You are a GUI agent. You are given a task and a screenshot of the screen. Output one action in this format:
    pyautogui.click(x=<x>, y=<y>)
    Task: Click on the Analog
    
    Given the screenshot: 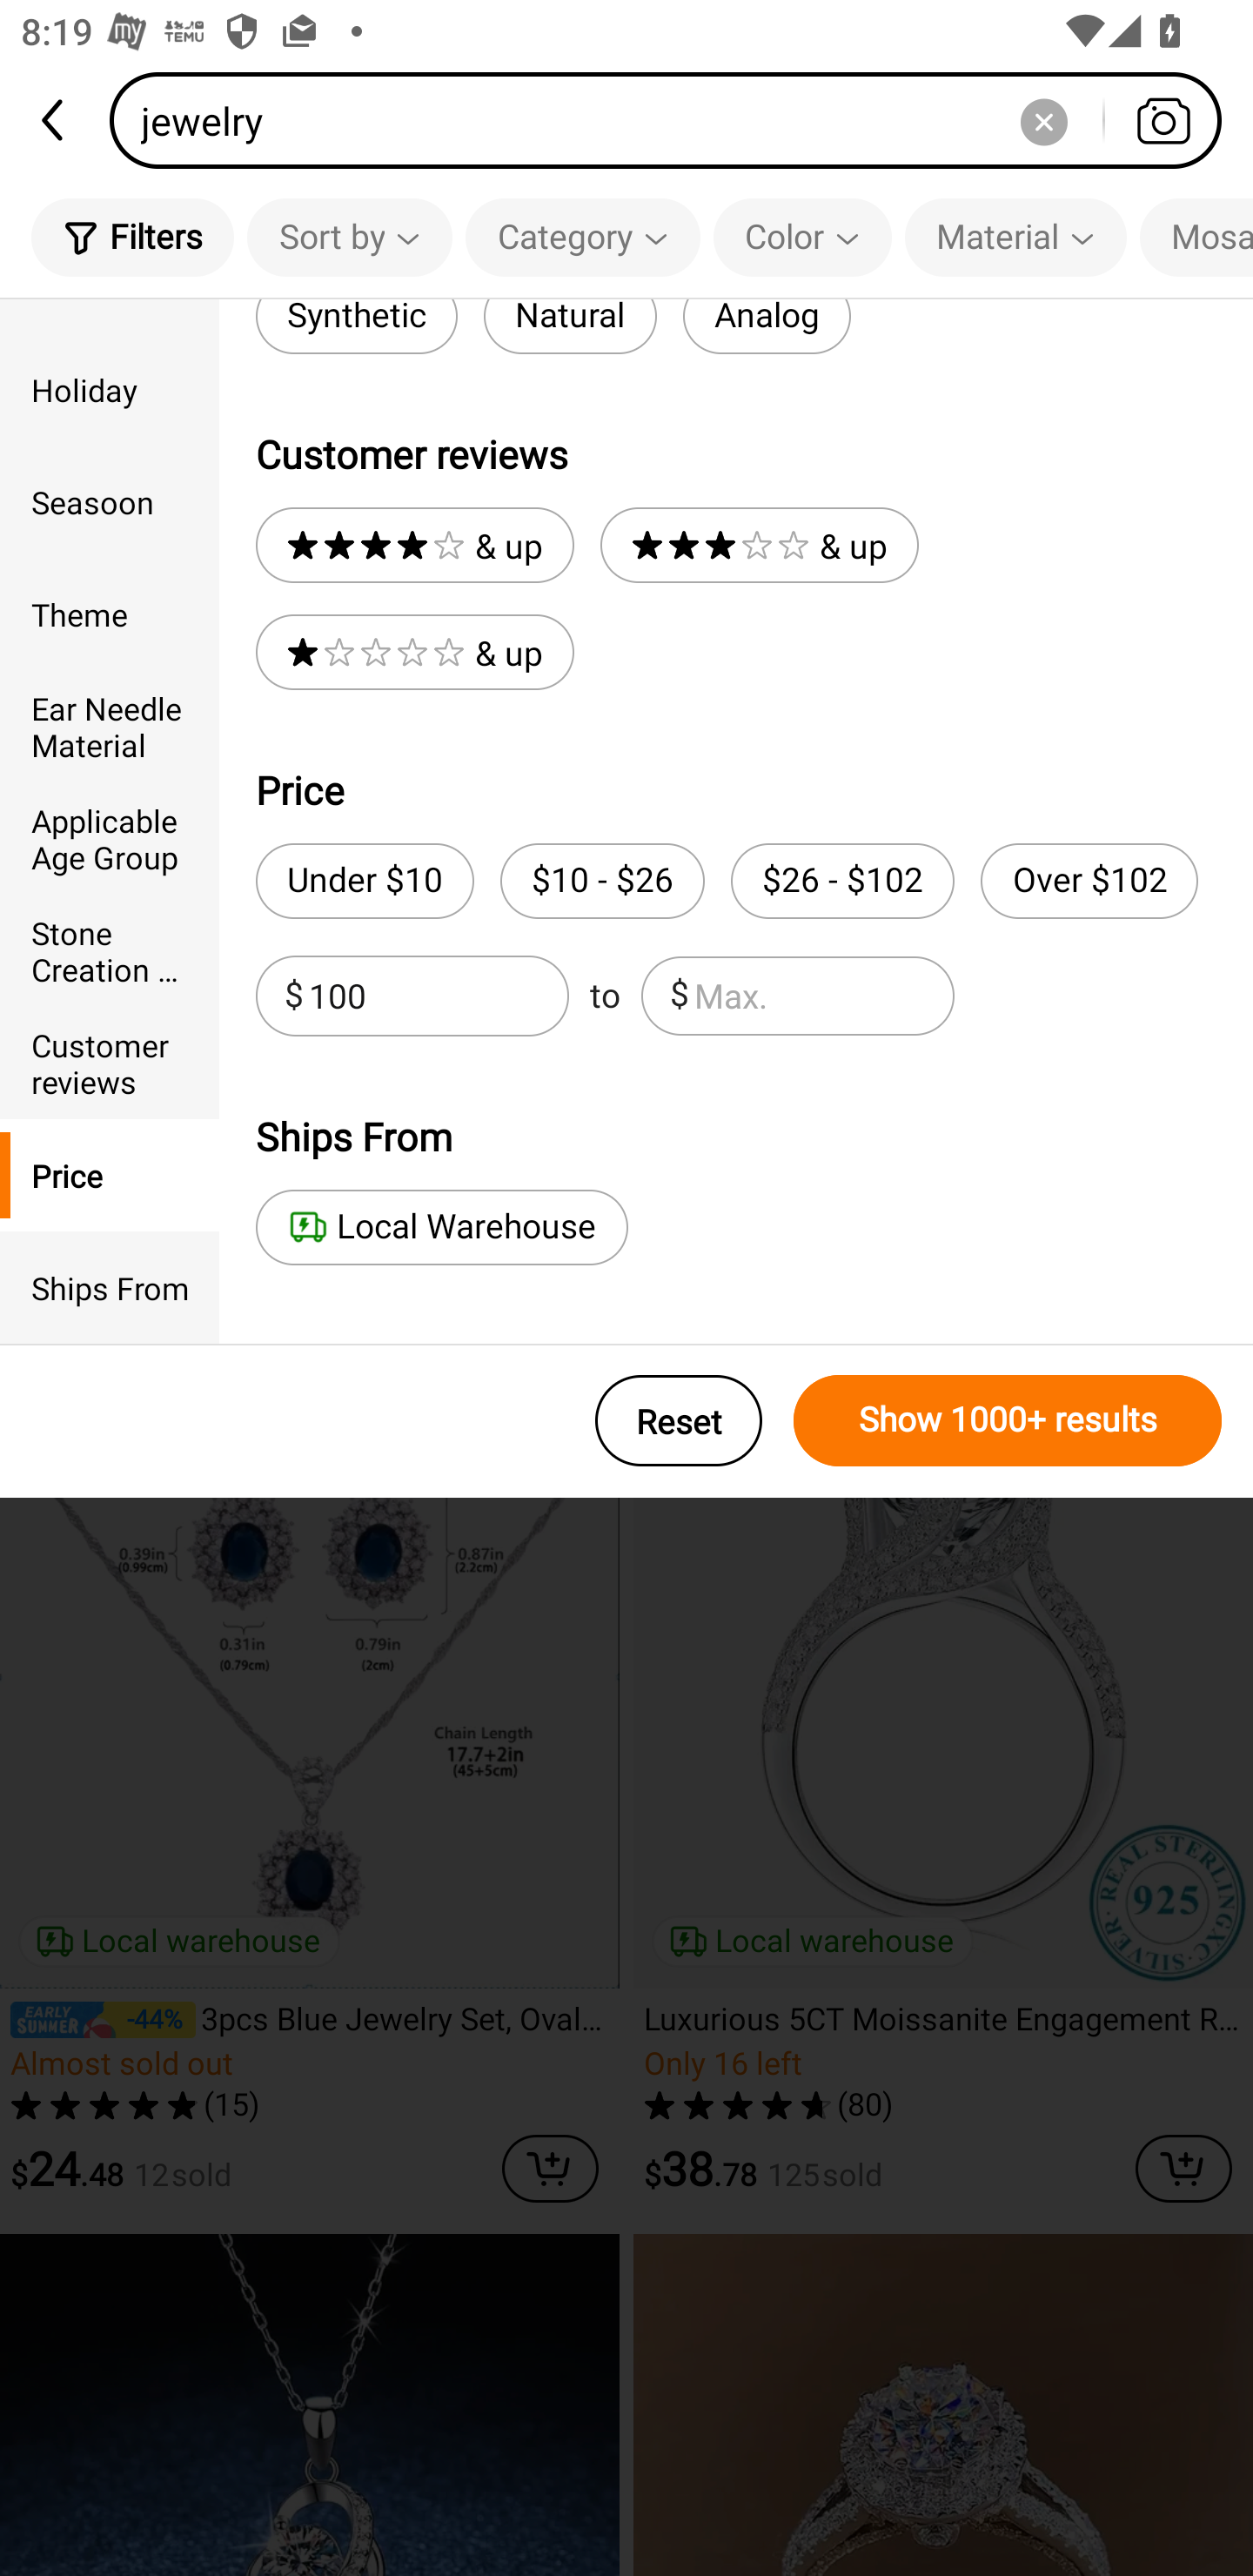 What is the action you would take?
    pyautogui.click(x=766, y=327)
    